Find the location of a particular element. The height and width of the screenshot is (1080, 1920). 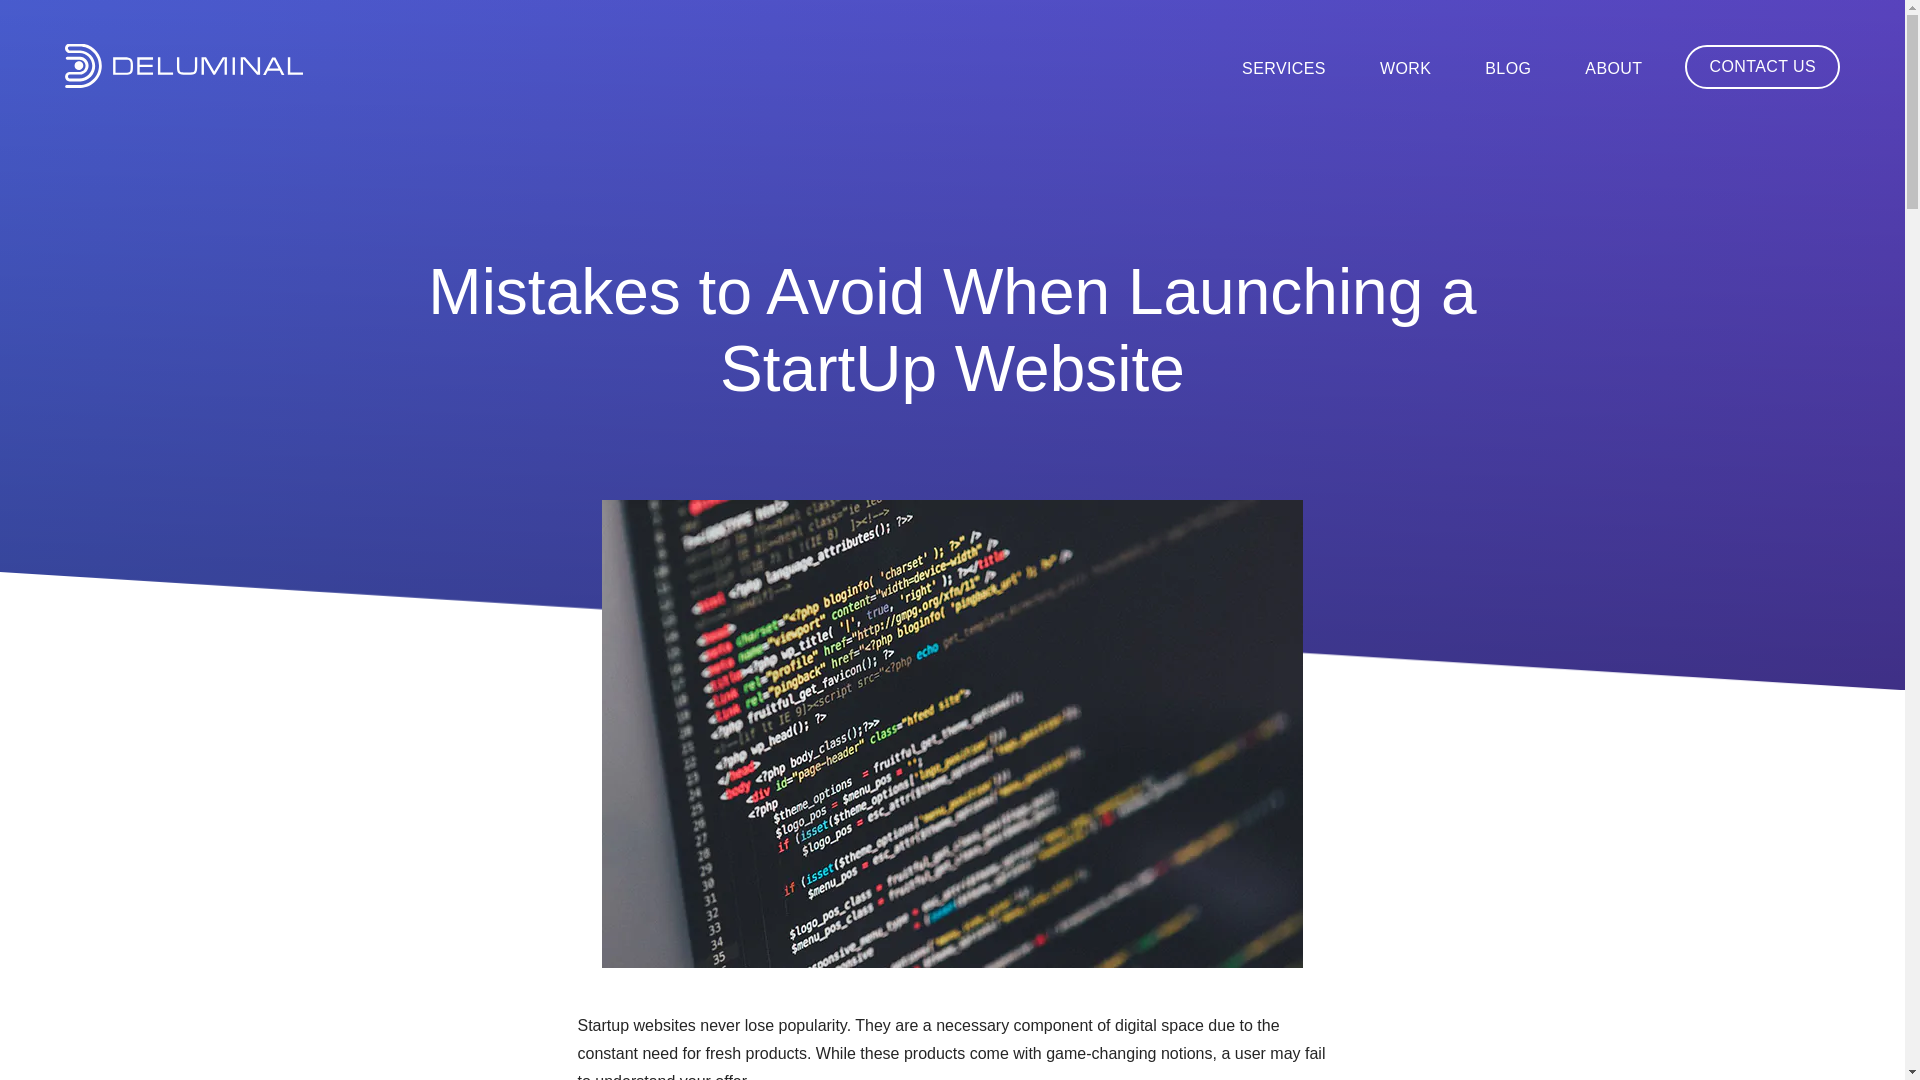

SERVICES is located at coordinates (1284, 68).